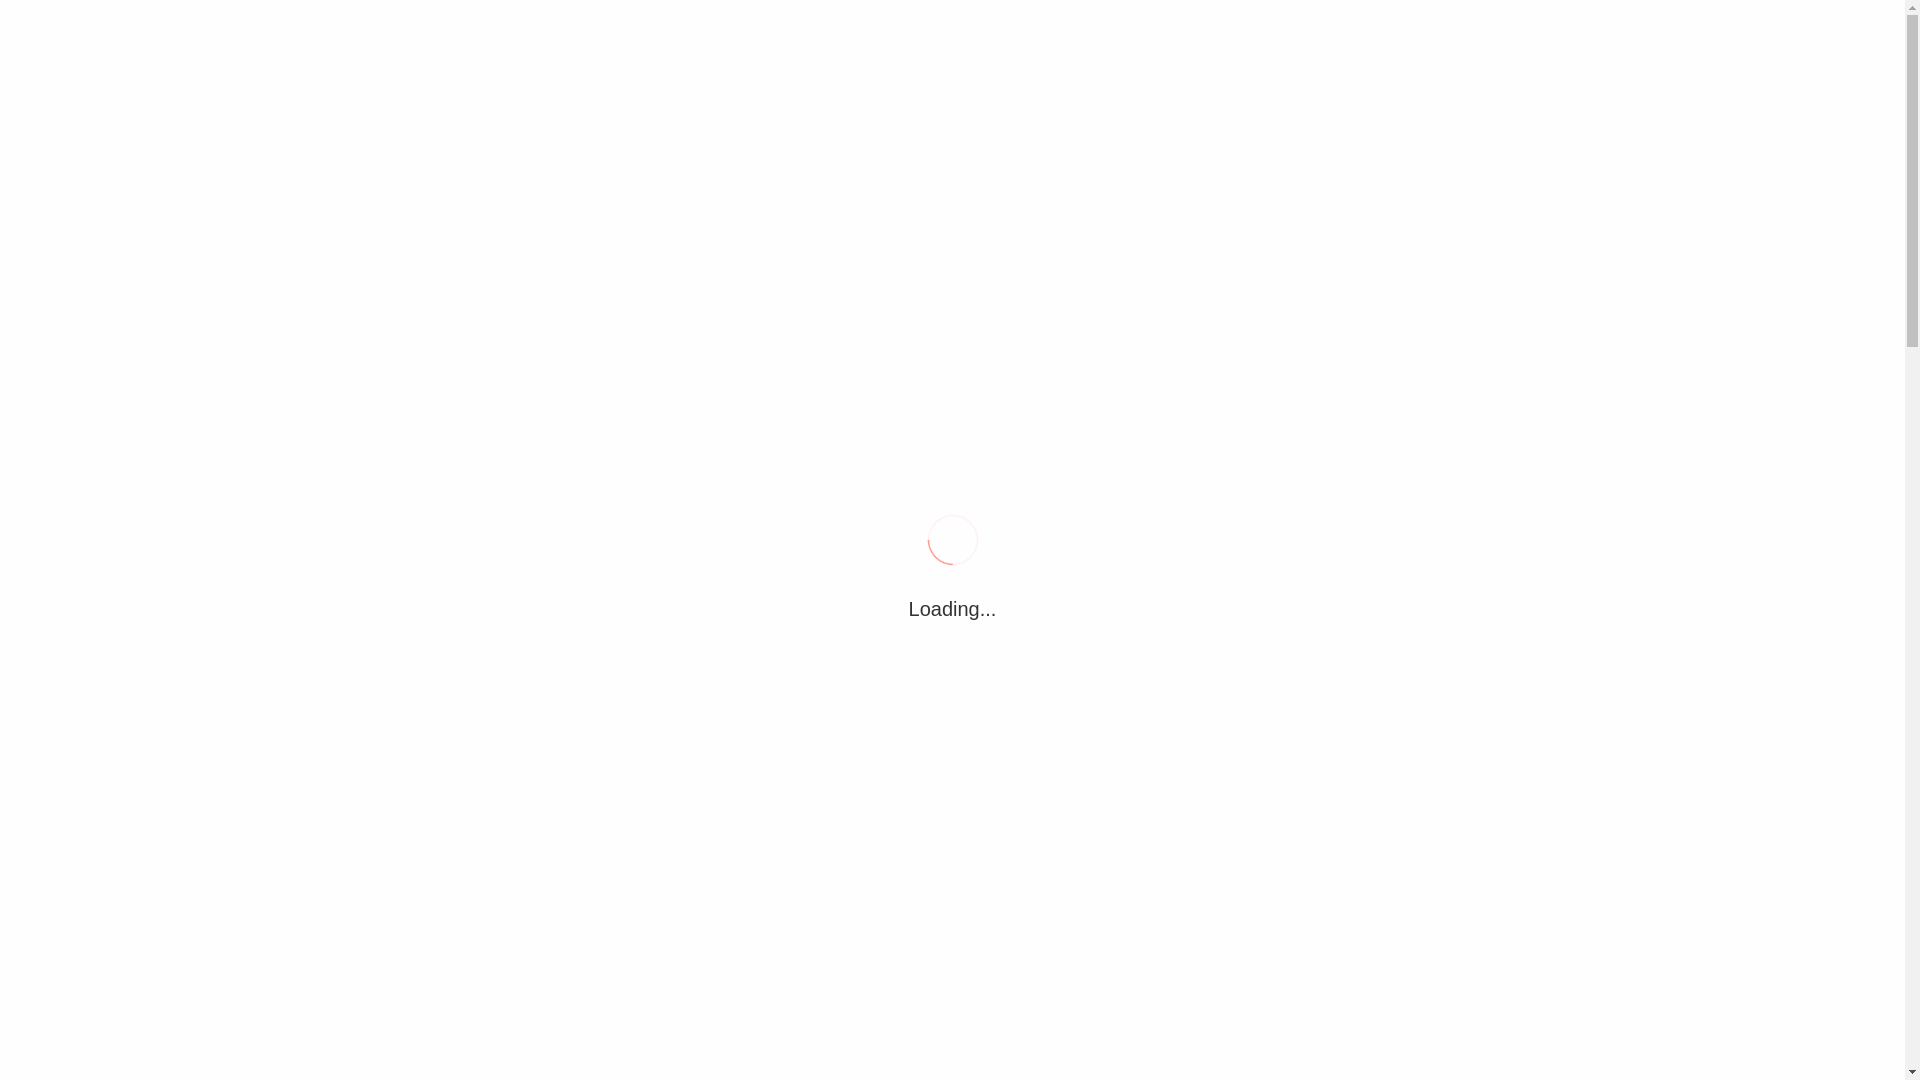 The width and height of the screenshot is (1920, 1080). I want to click on 1stCounsel, so click(490, 90).